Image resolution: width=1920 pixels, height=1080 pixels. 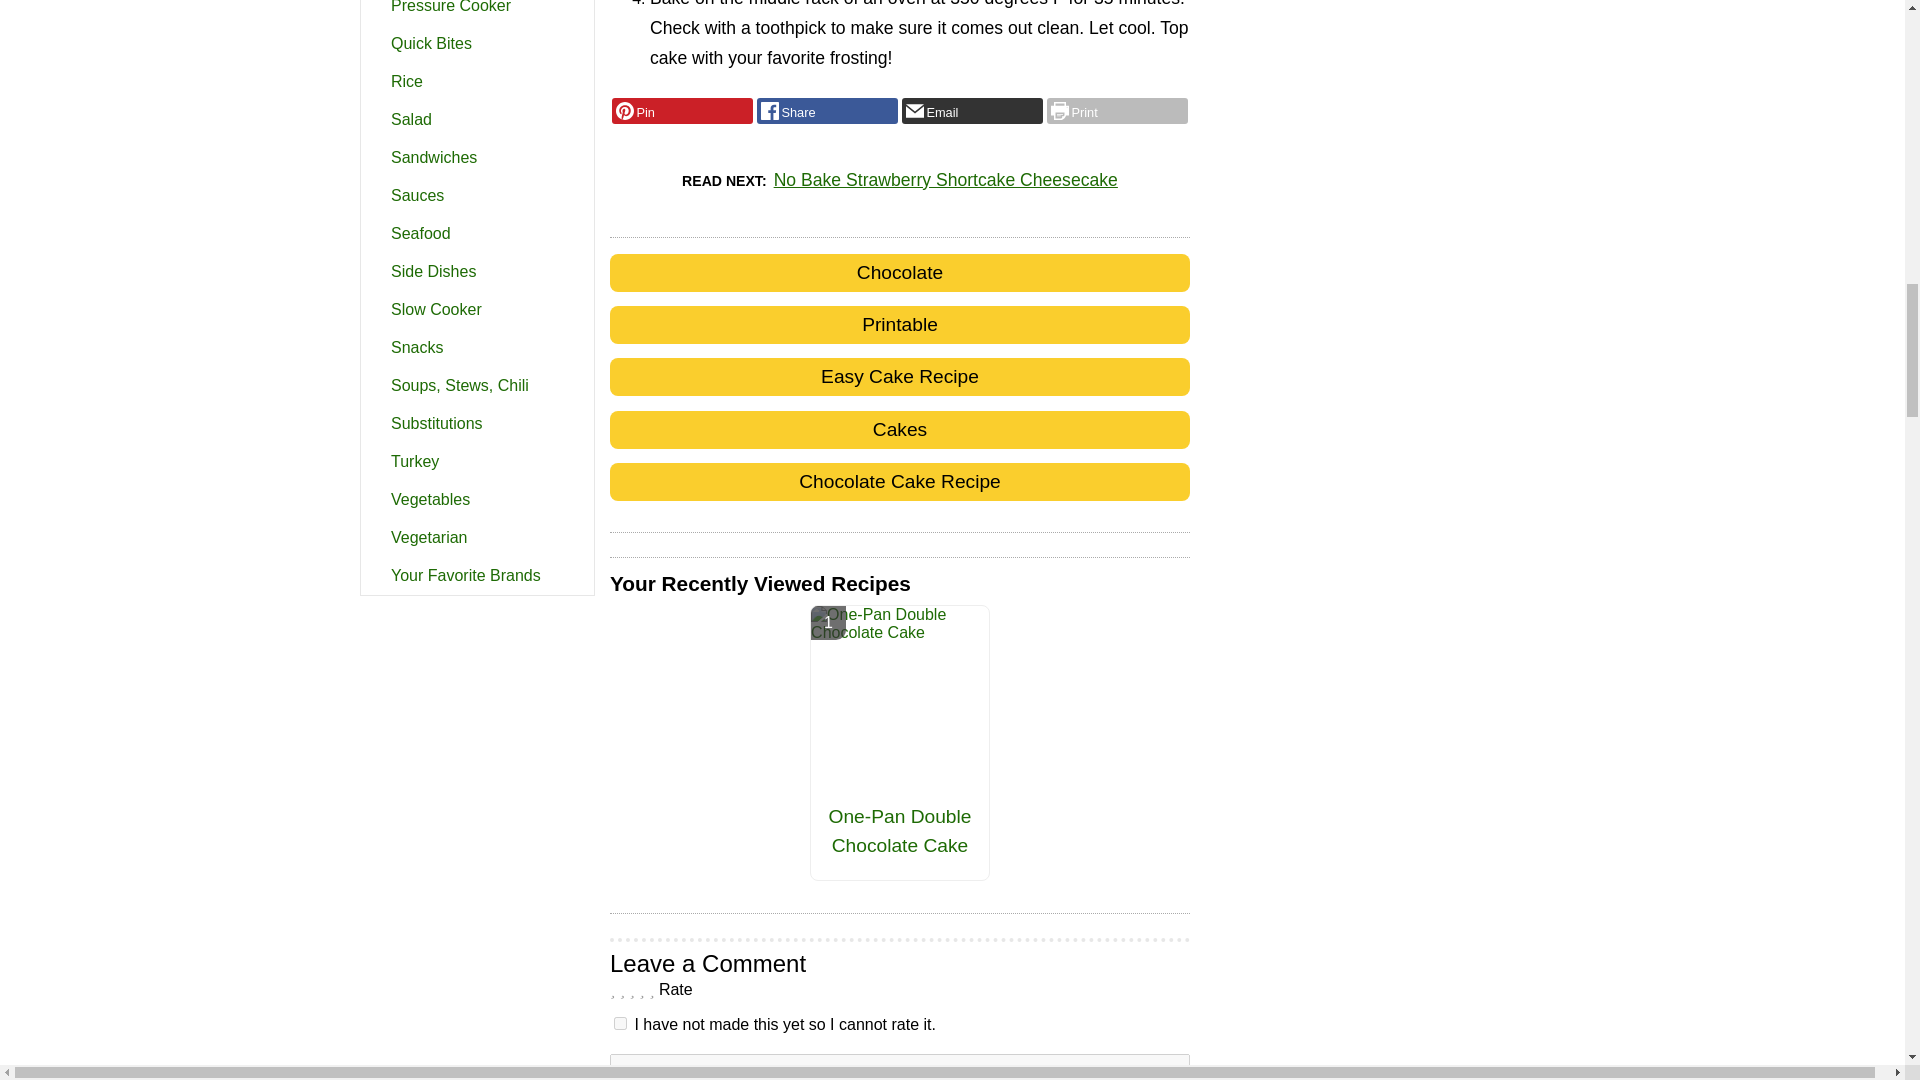 I want to click on Print, so click(x=1117, y=111).